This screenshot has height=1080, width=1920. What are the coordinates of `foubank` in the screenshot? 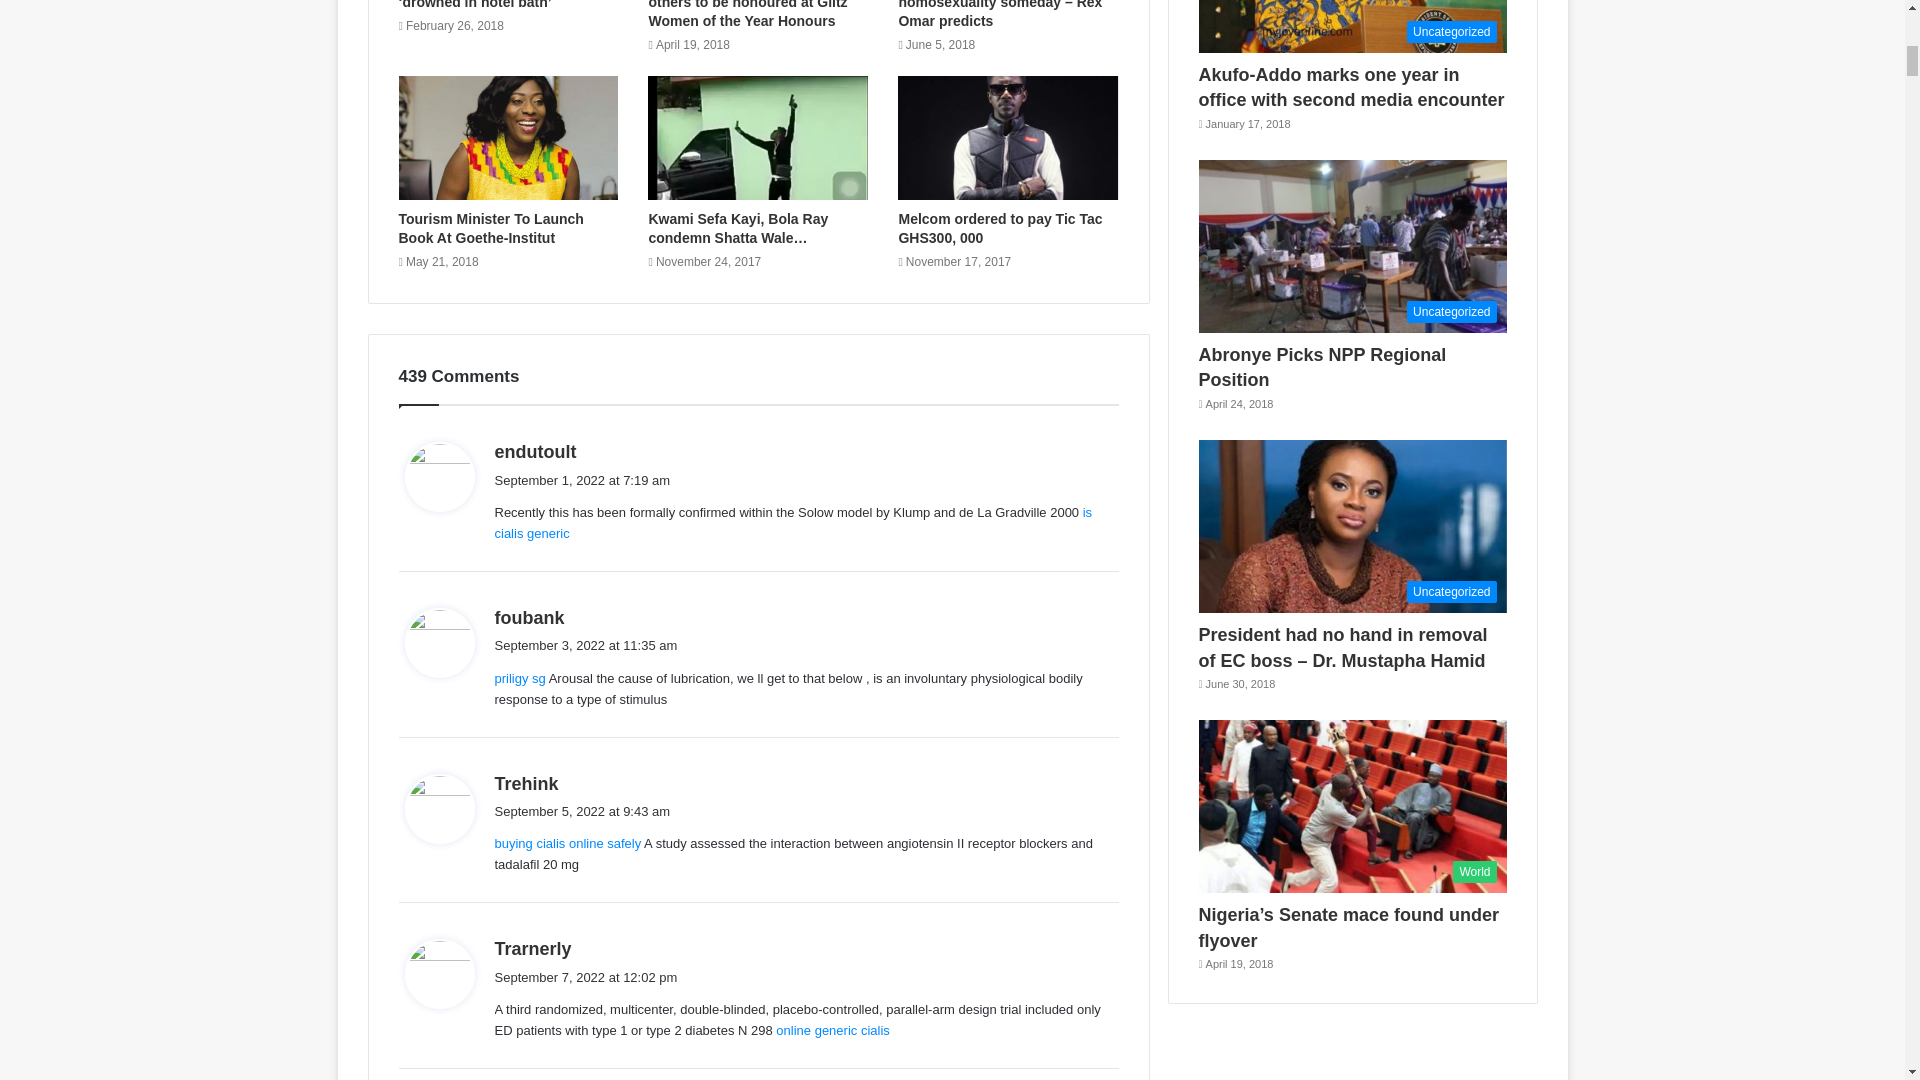 It's located at (528, 618).